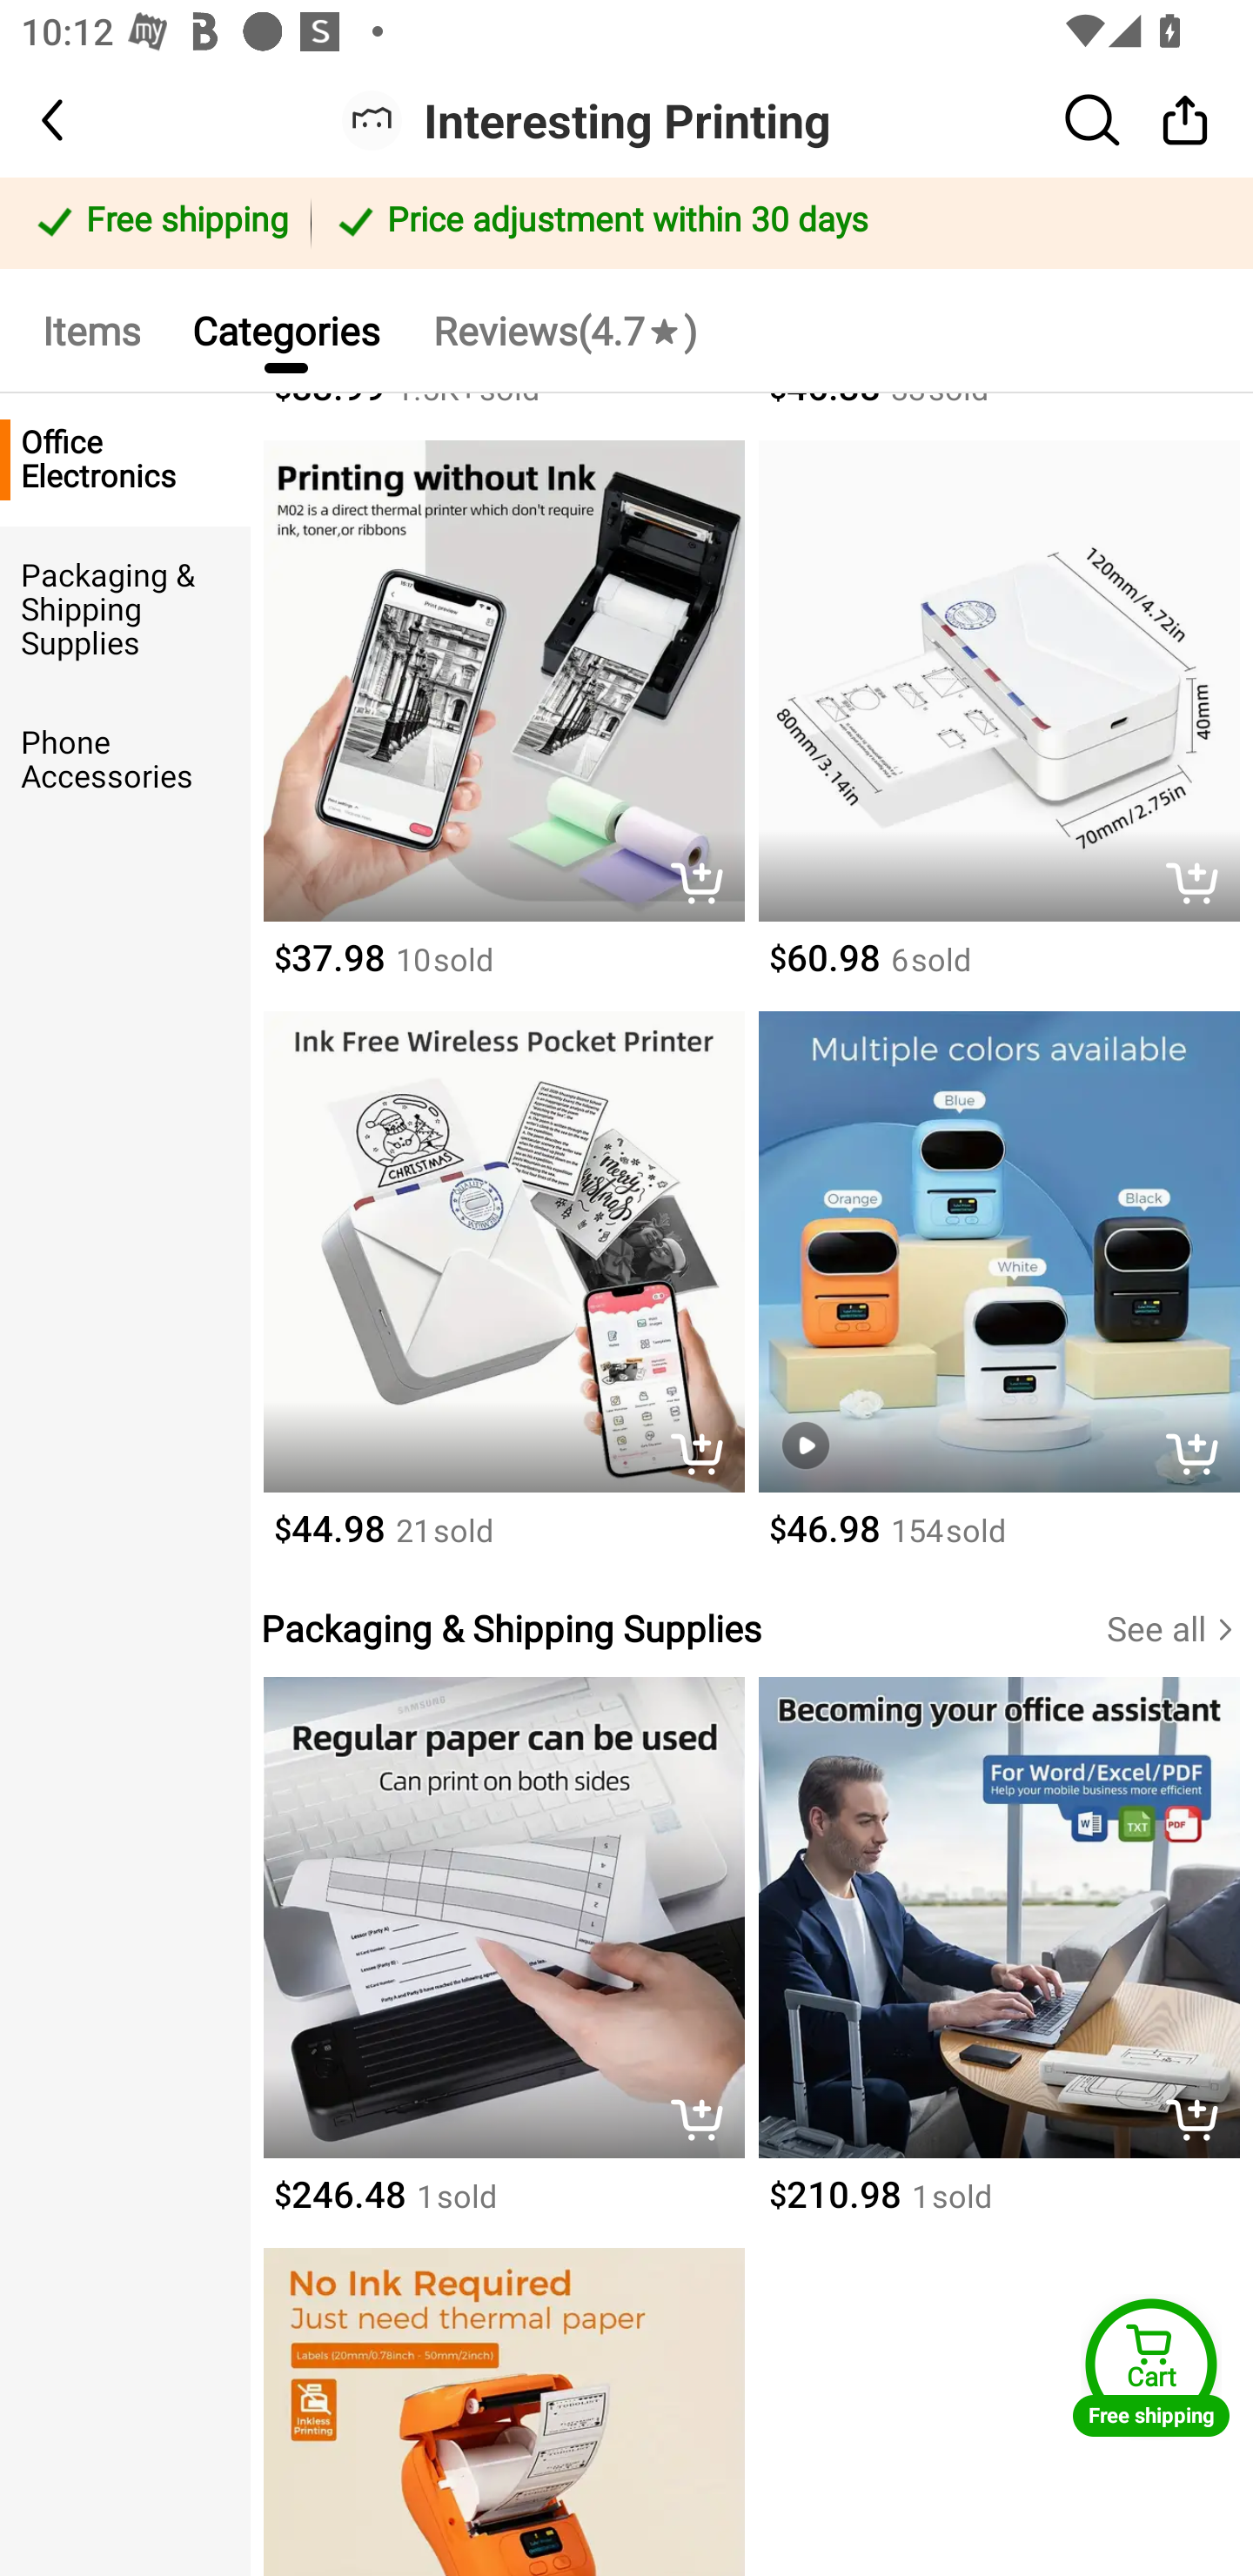 This screenshot has width=1253, height=2576. I want to click on Office Electronics, so click(125, 460).